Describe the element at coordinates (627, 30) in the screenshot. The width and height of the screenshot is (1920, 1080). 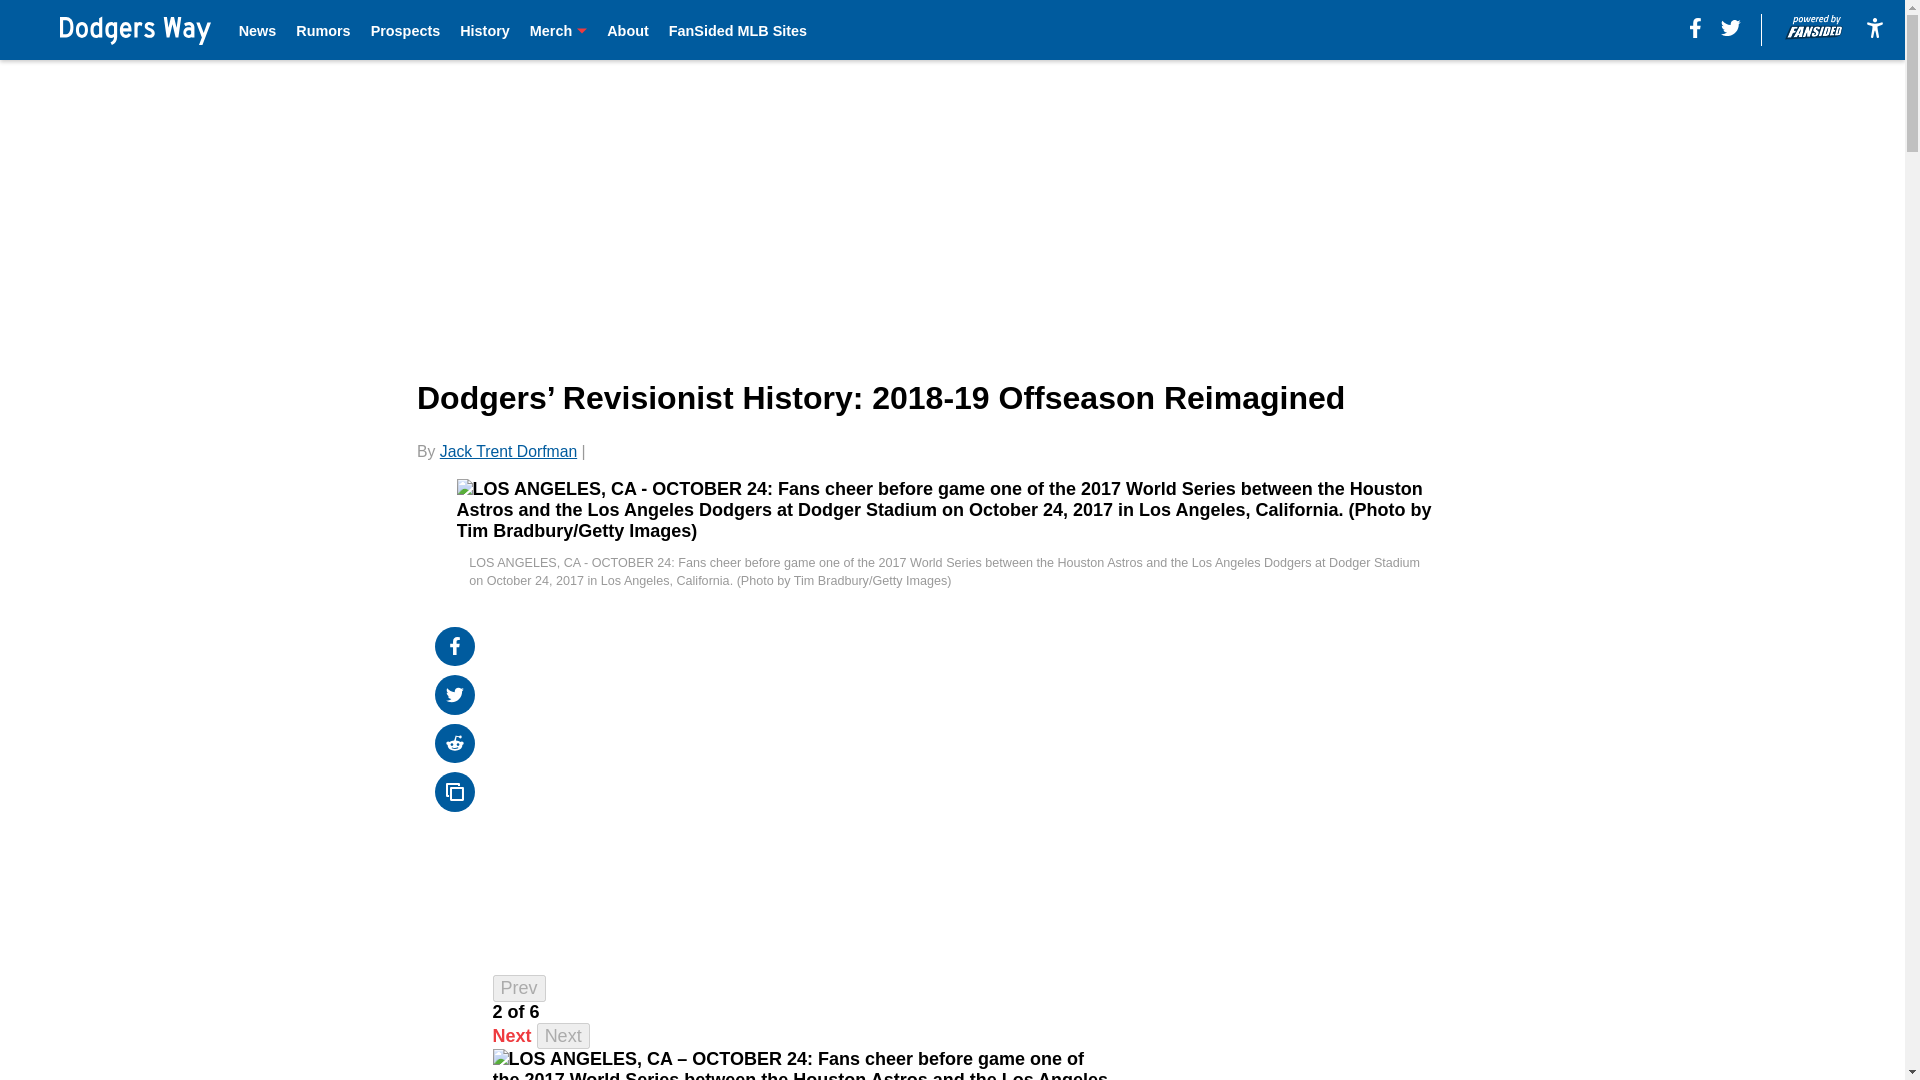
I see `About` at that location.